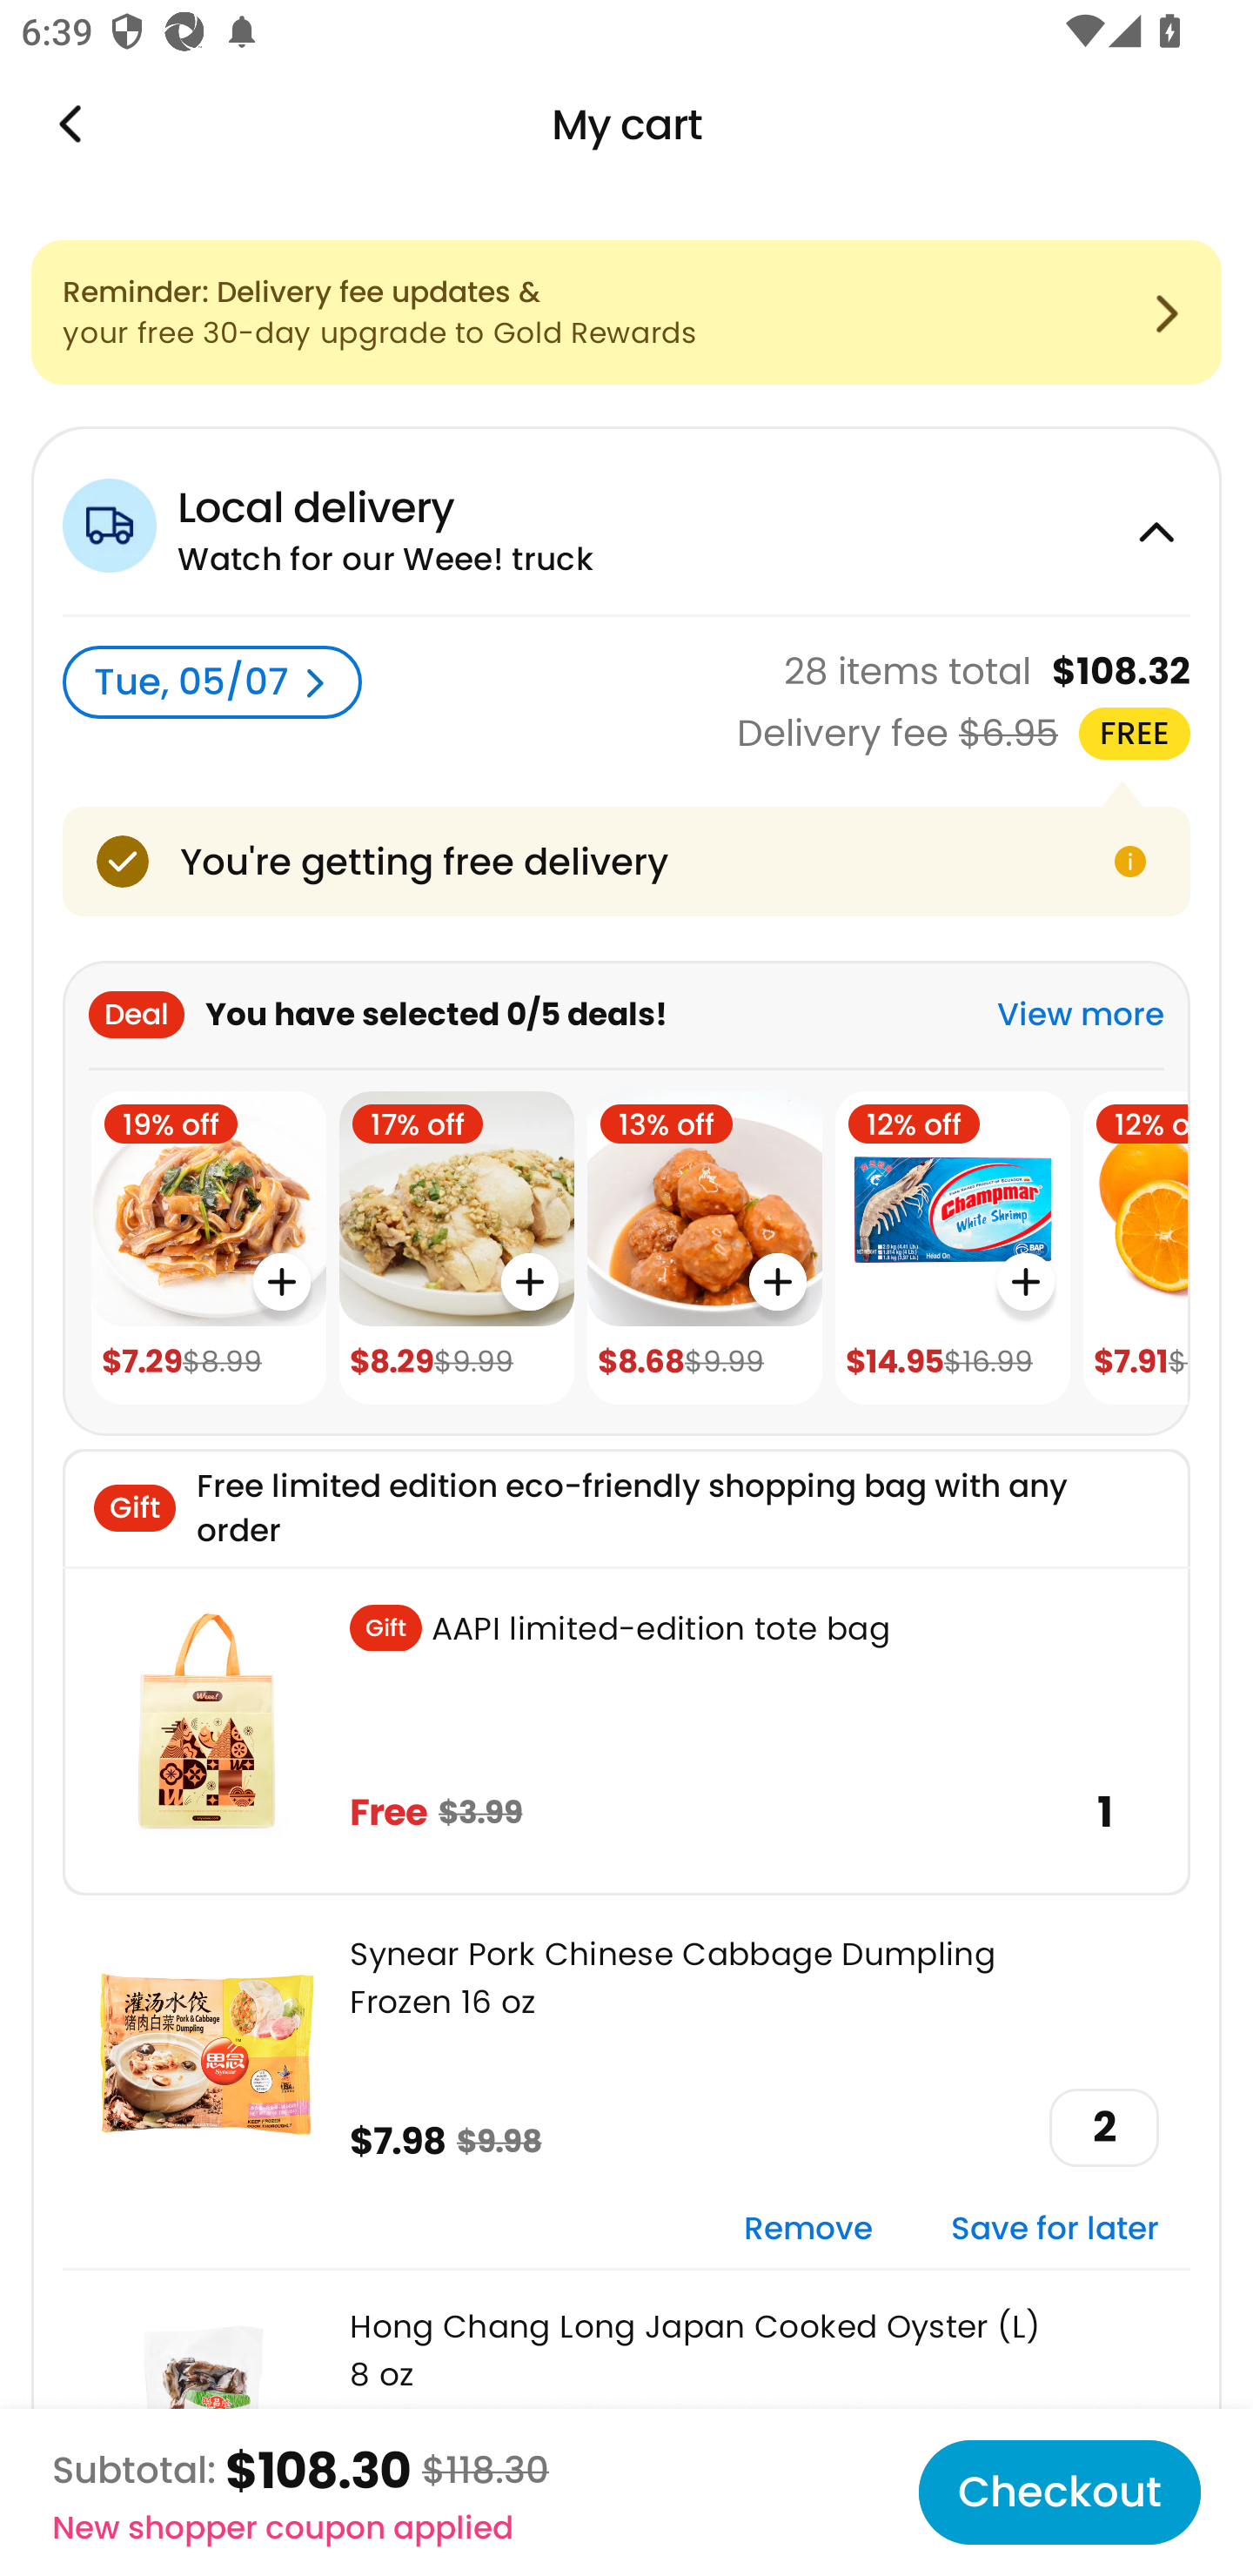 The width and height of the screenshot is (1253, 2576). What do you see at coordinates (626, 1730) in the screenshot?
I see `. AAPI limited-edition tote bag Free $3.99 1` at bounding box center [626, 1730].